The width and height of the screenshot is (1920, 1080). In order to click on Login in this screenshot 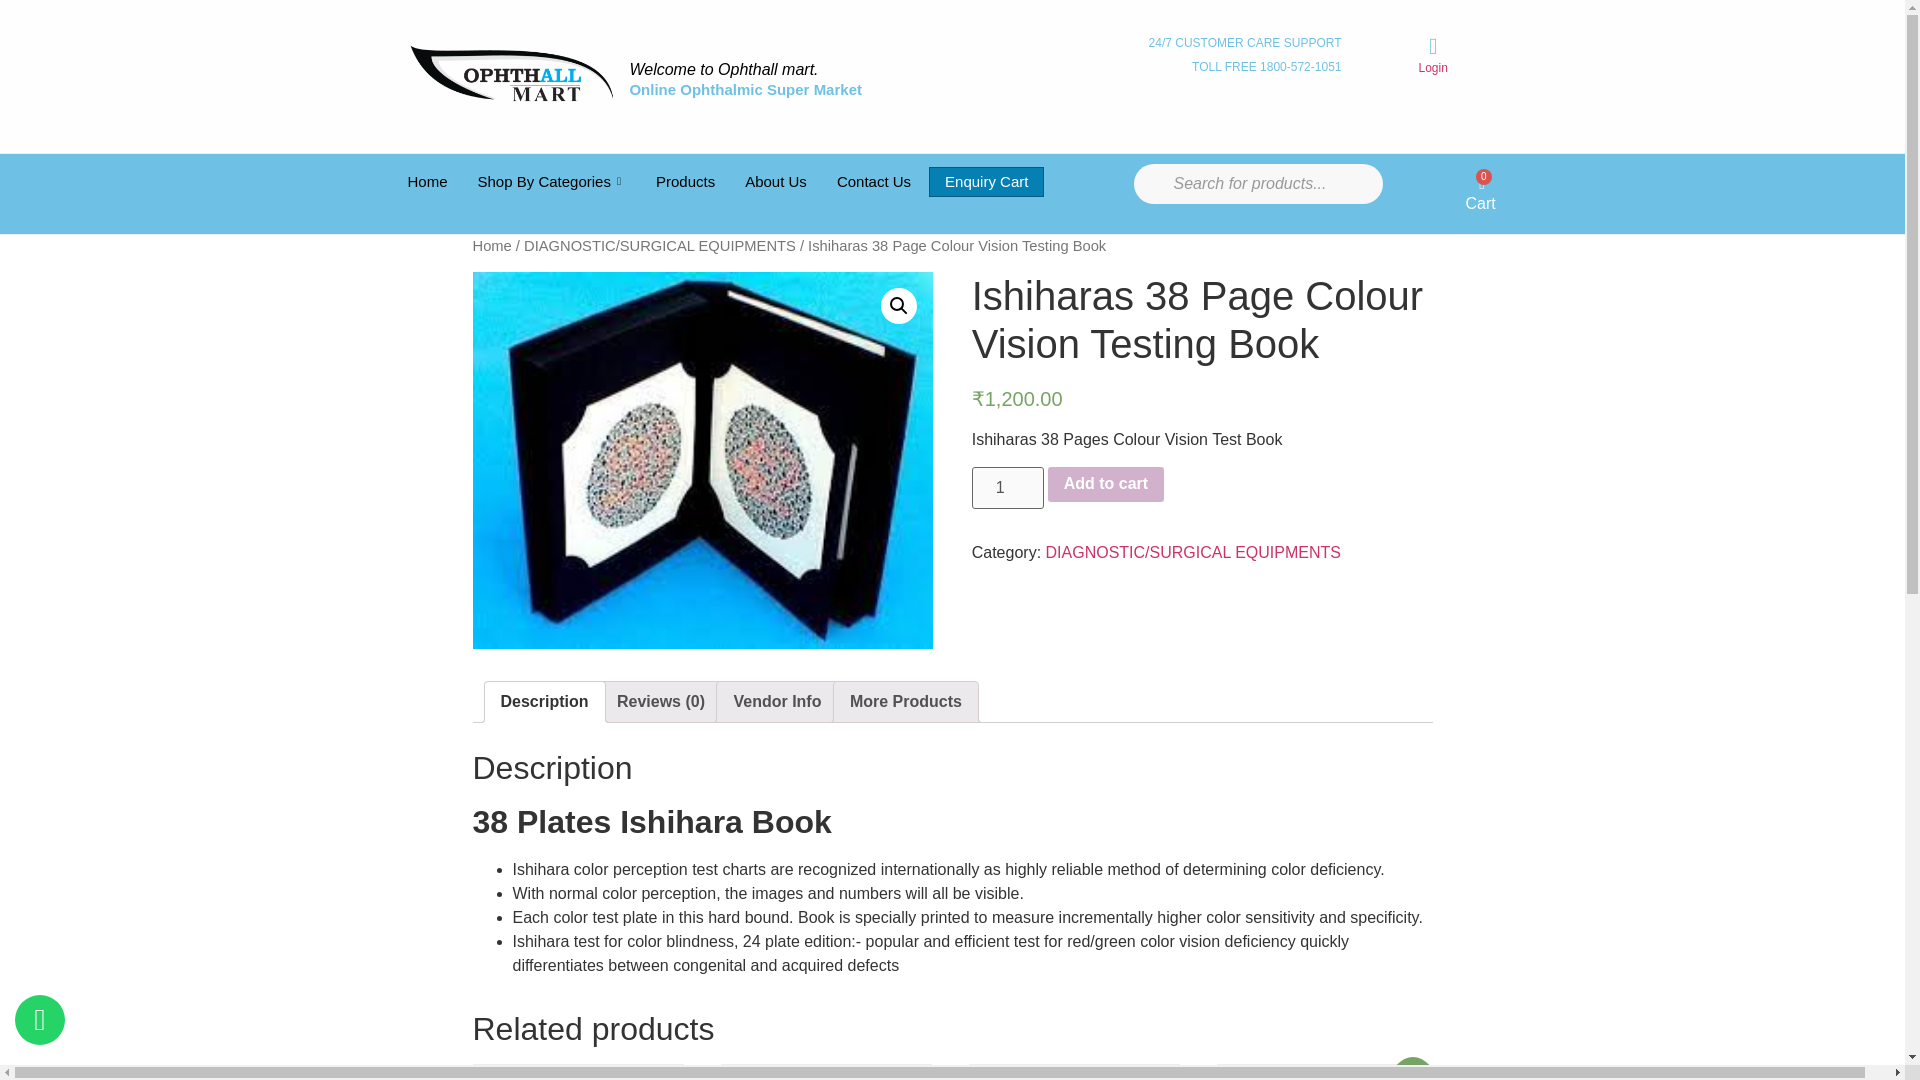, I will do `click(1432, 67)`.